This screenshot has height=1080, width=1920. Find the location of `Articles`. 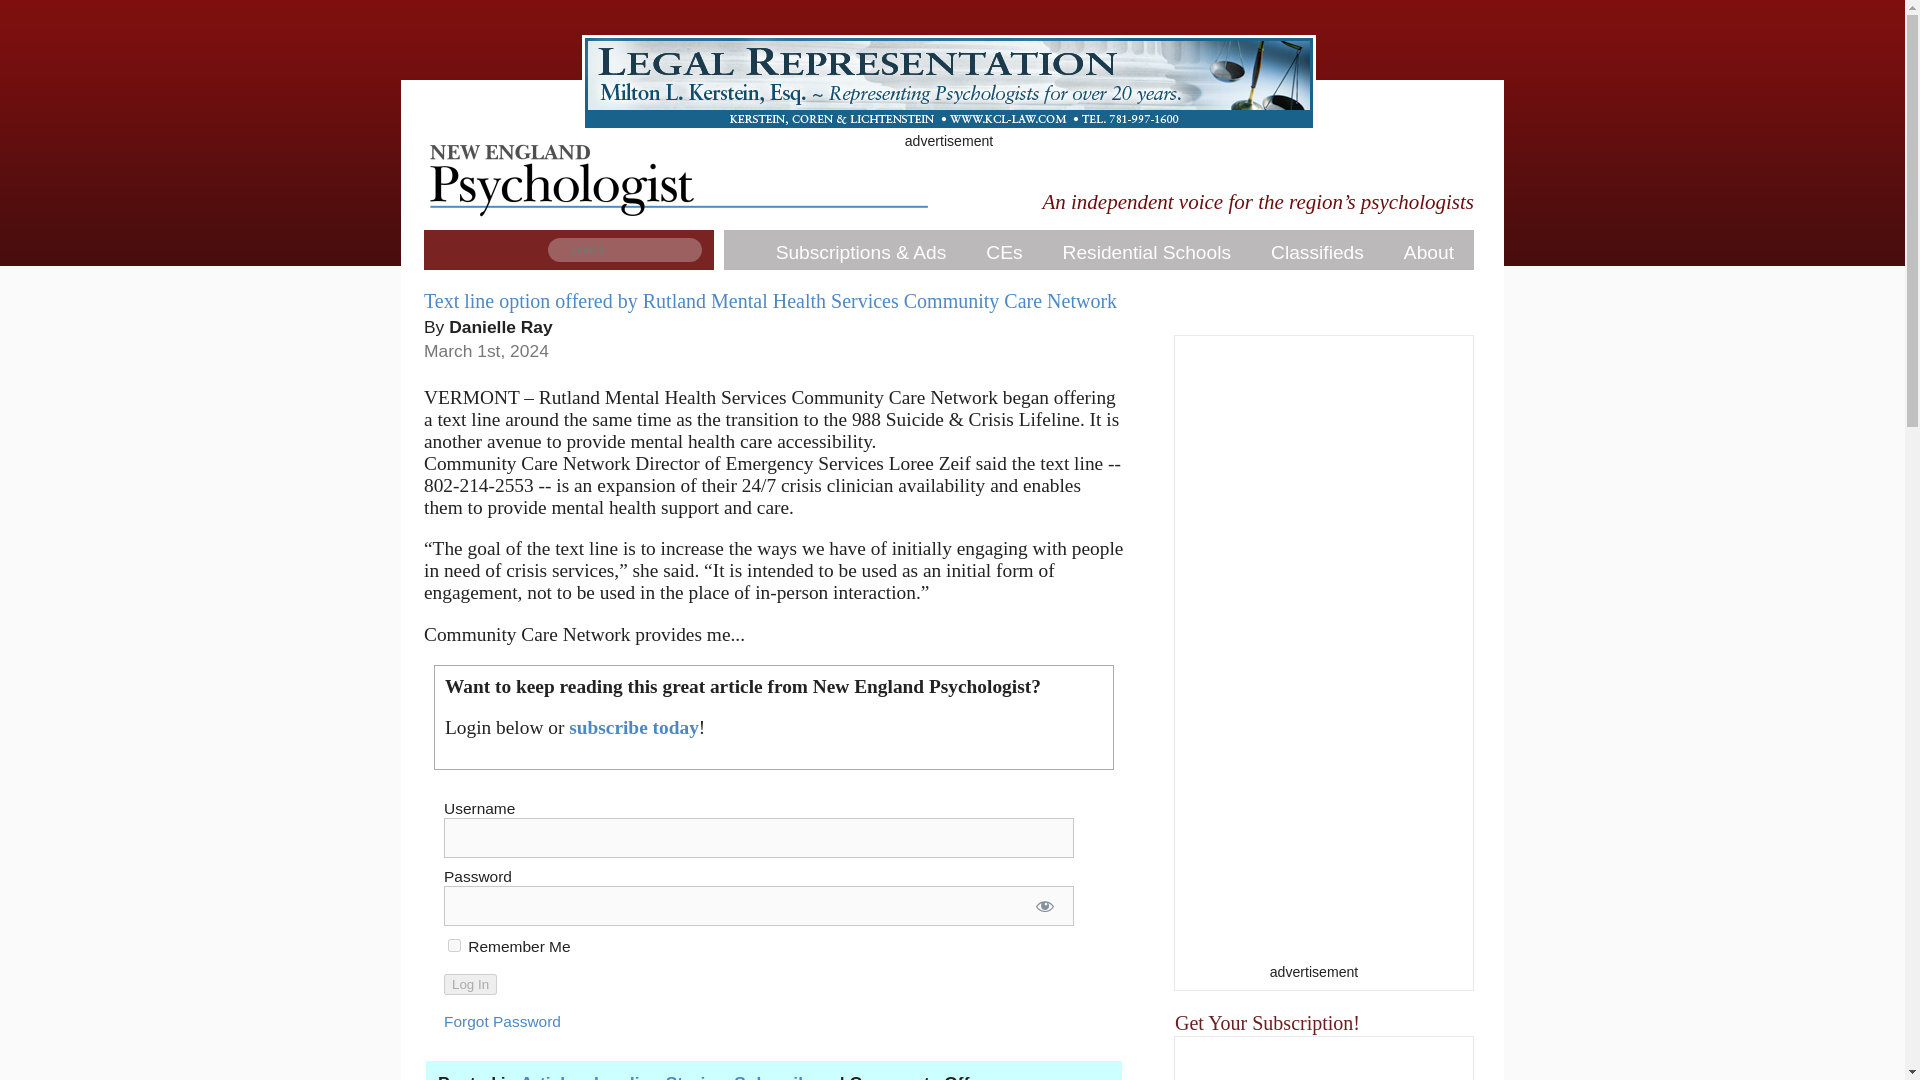

Articles is located at coordinates (552, 1076).